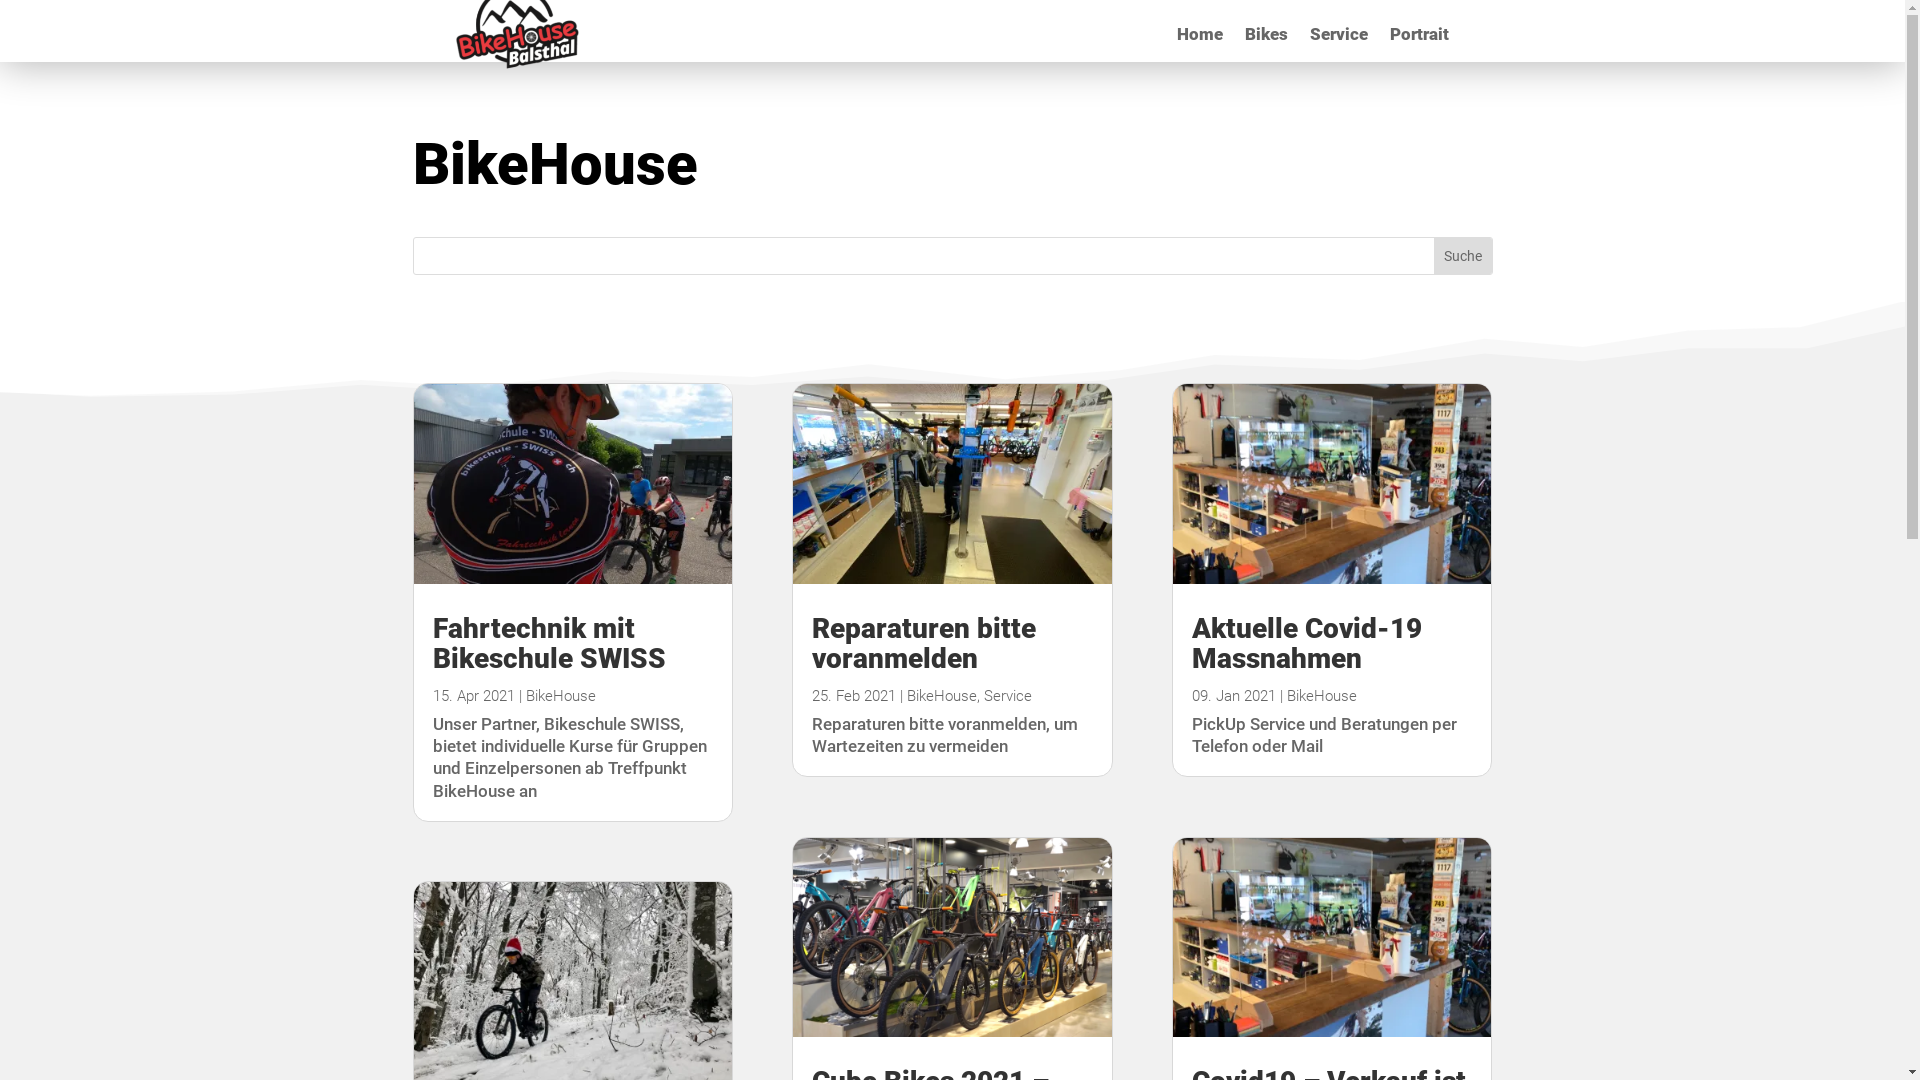 This screenshot has width=1920, height=1080. Describe the element at coordinates (1008, 696) in the screenshot. I see `Service` at that location.